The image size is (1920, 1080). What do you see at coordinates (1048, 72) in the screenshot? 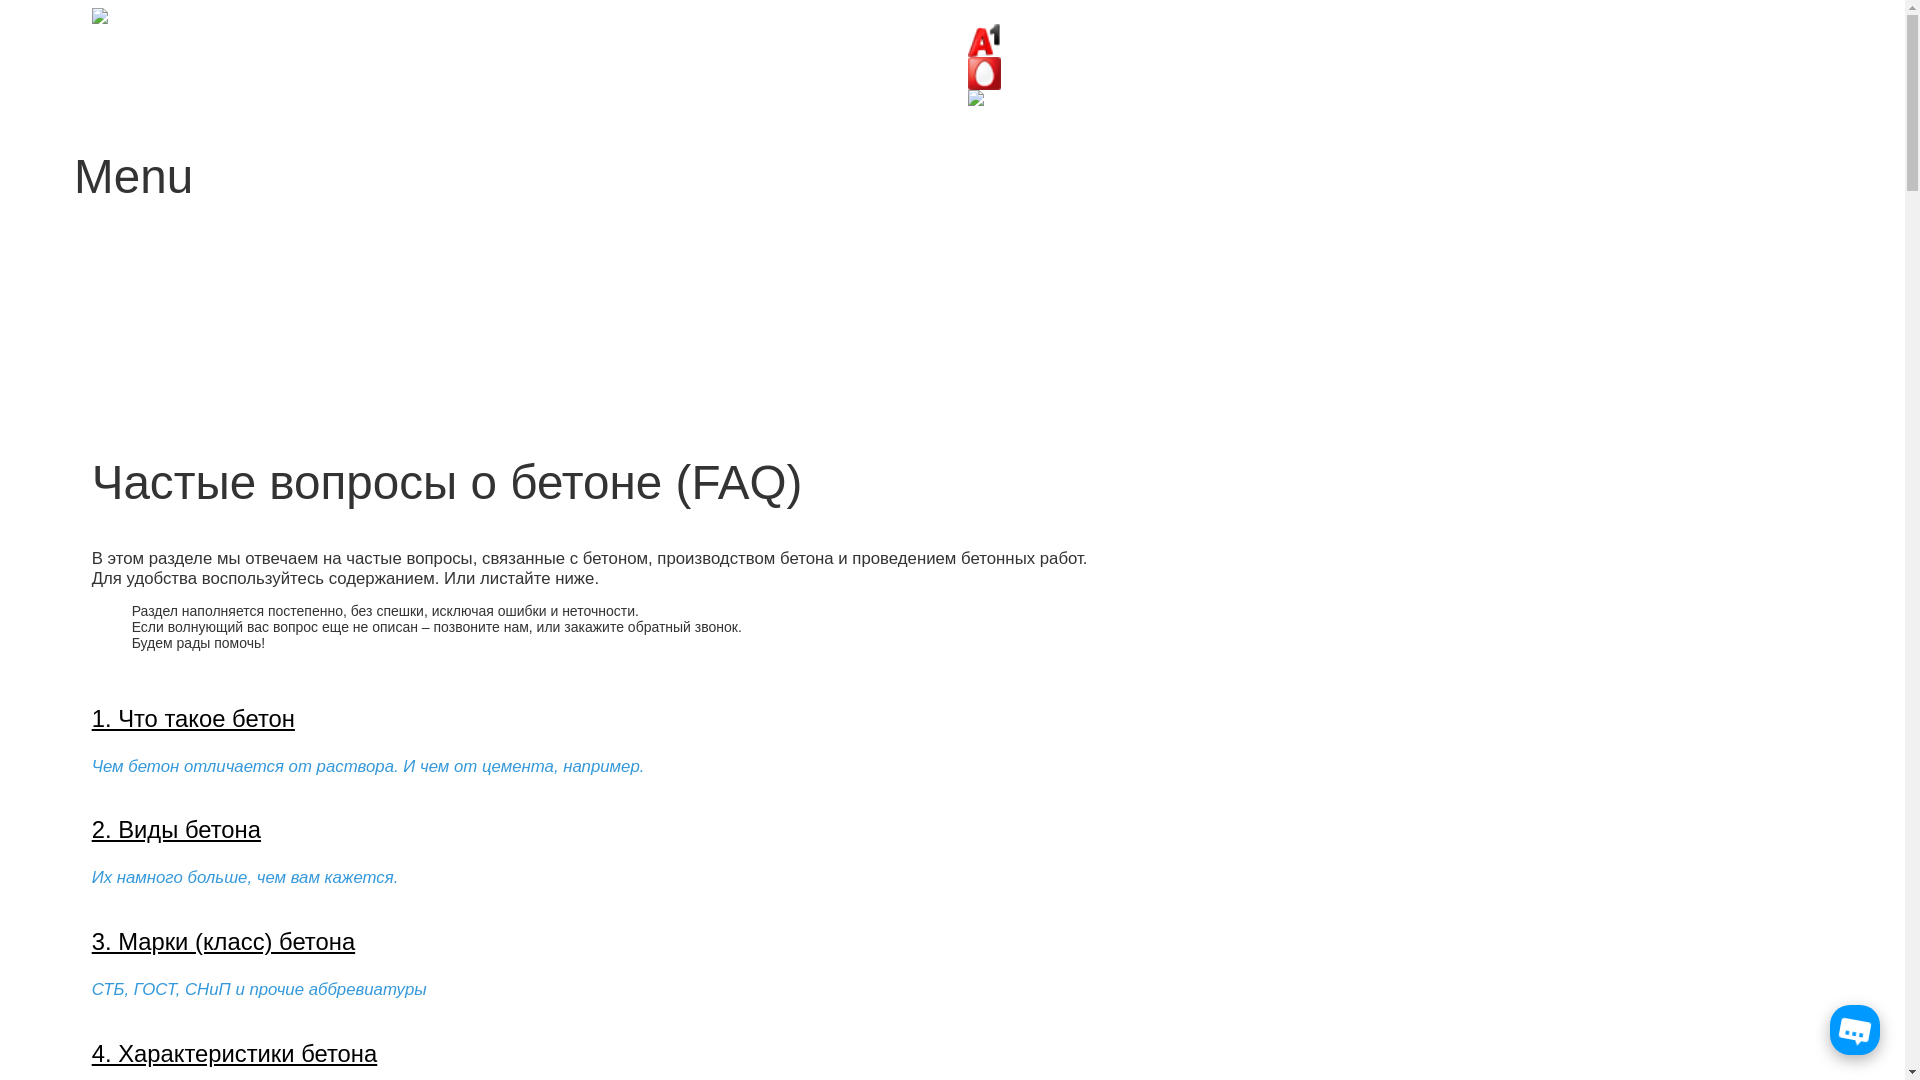
I see `+375 (29) 63 73 666` at bounding box center [1048, 72].